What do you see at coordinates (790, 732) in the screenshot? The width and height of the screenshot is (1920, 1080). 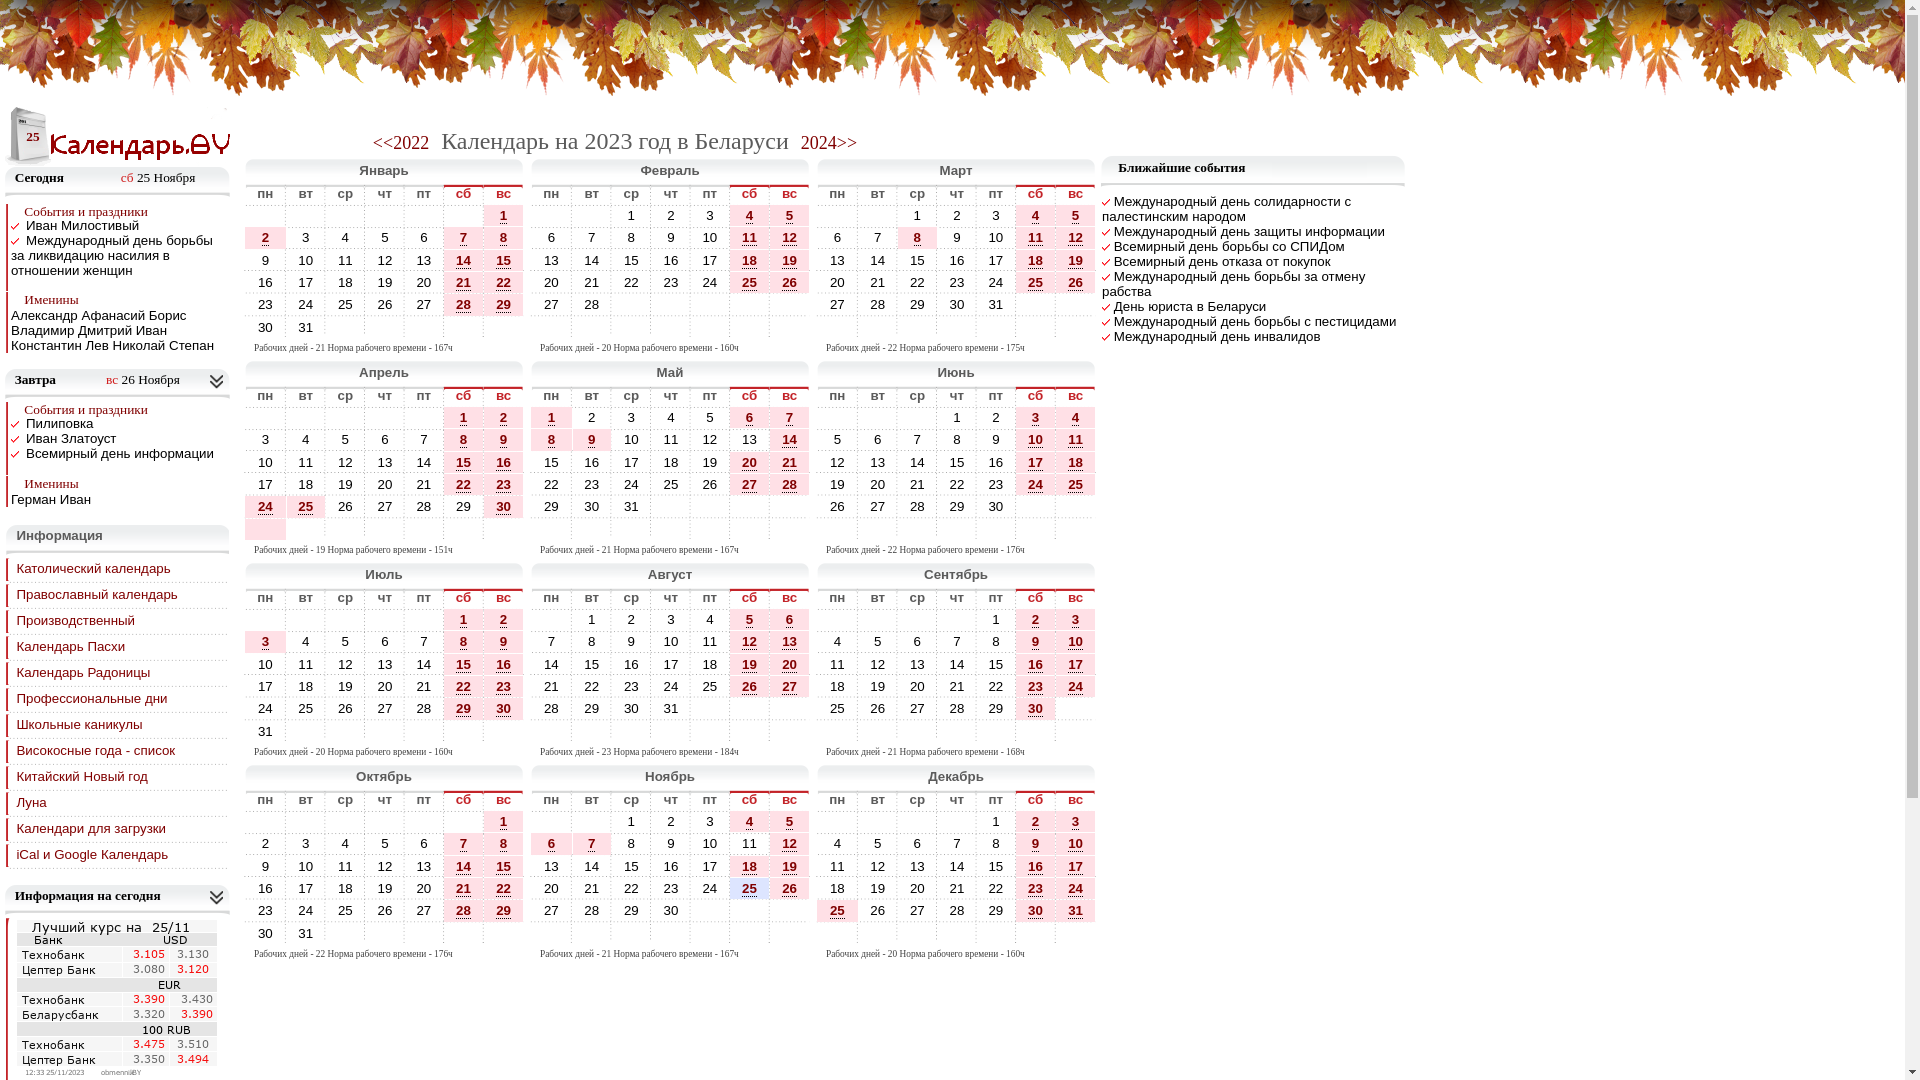 I see ` ` at bounding box center [790, 732].